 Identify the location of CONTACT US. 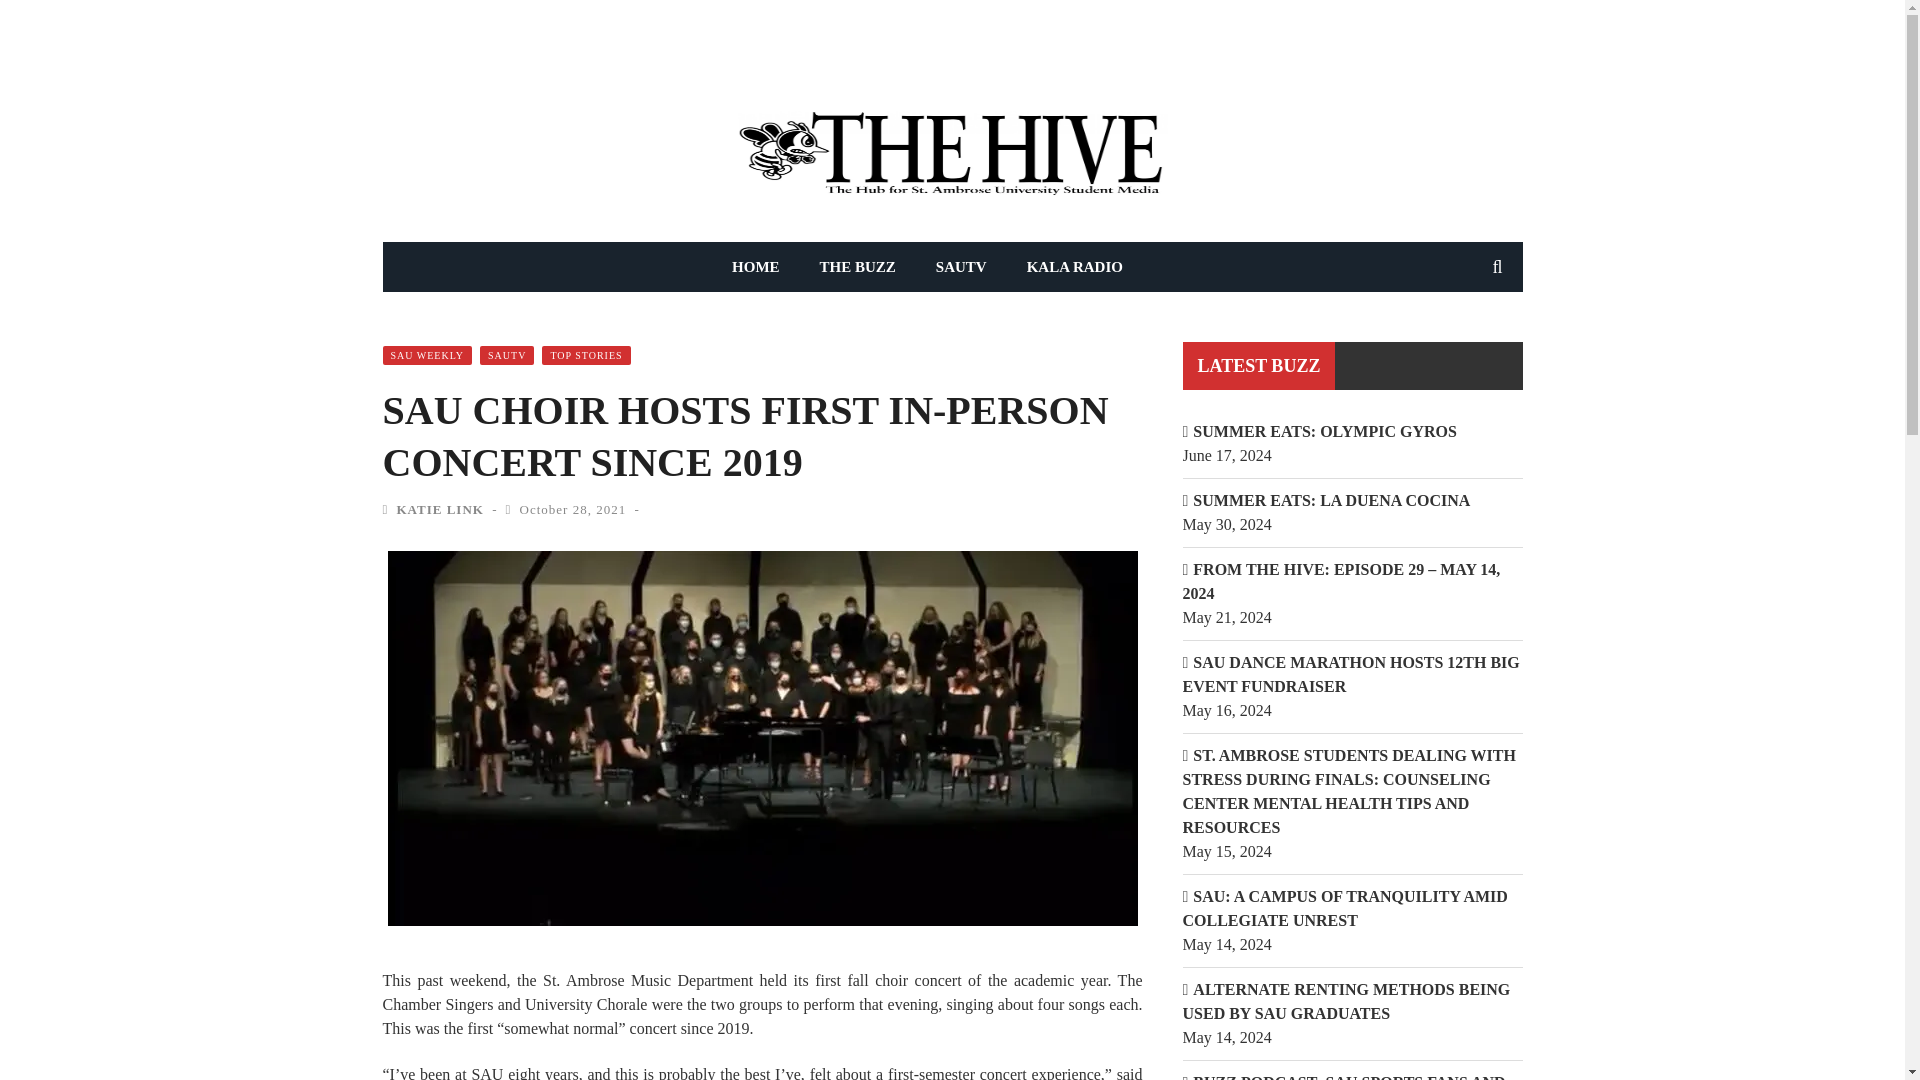
(764, 48).